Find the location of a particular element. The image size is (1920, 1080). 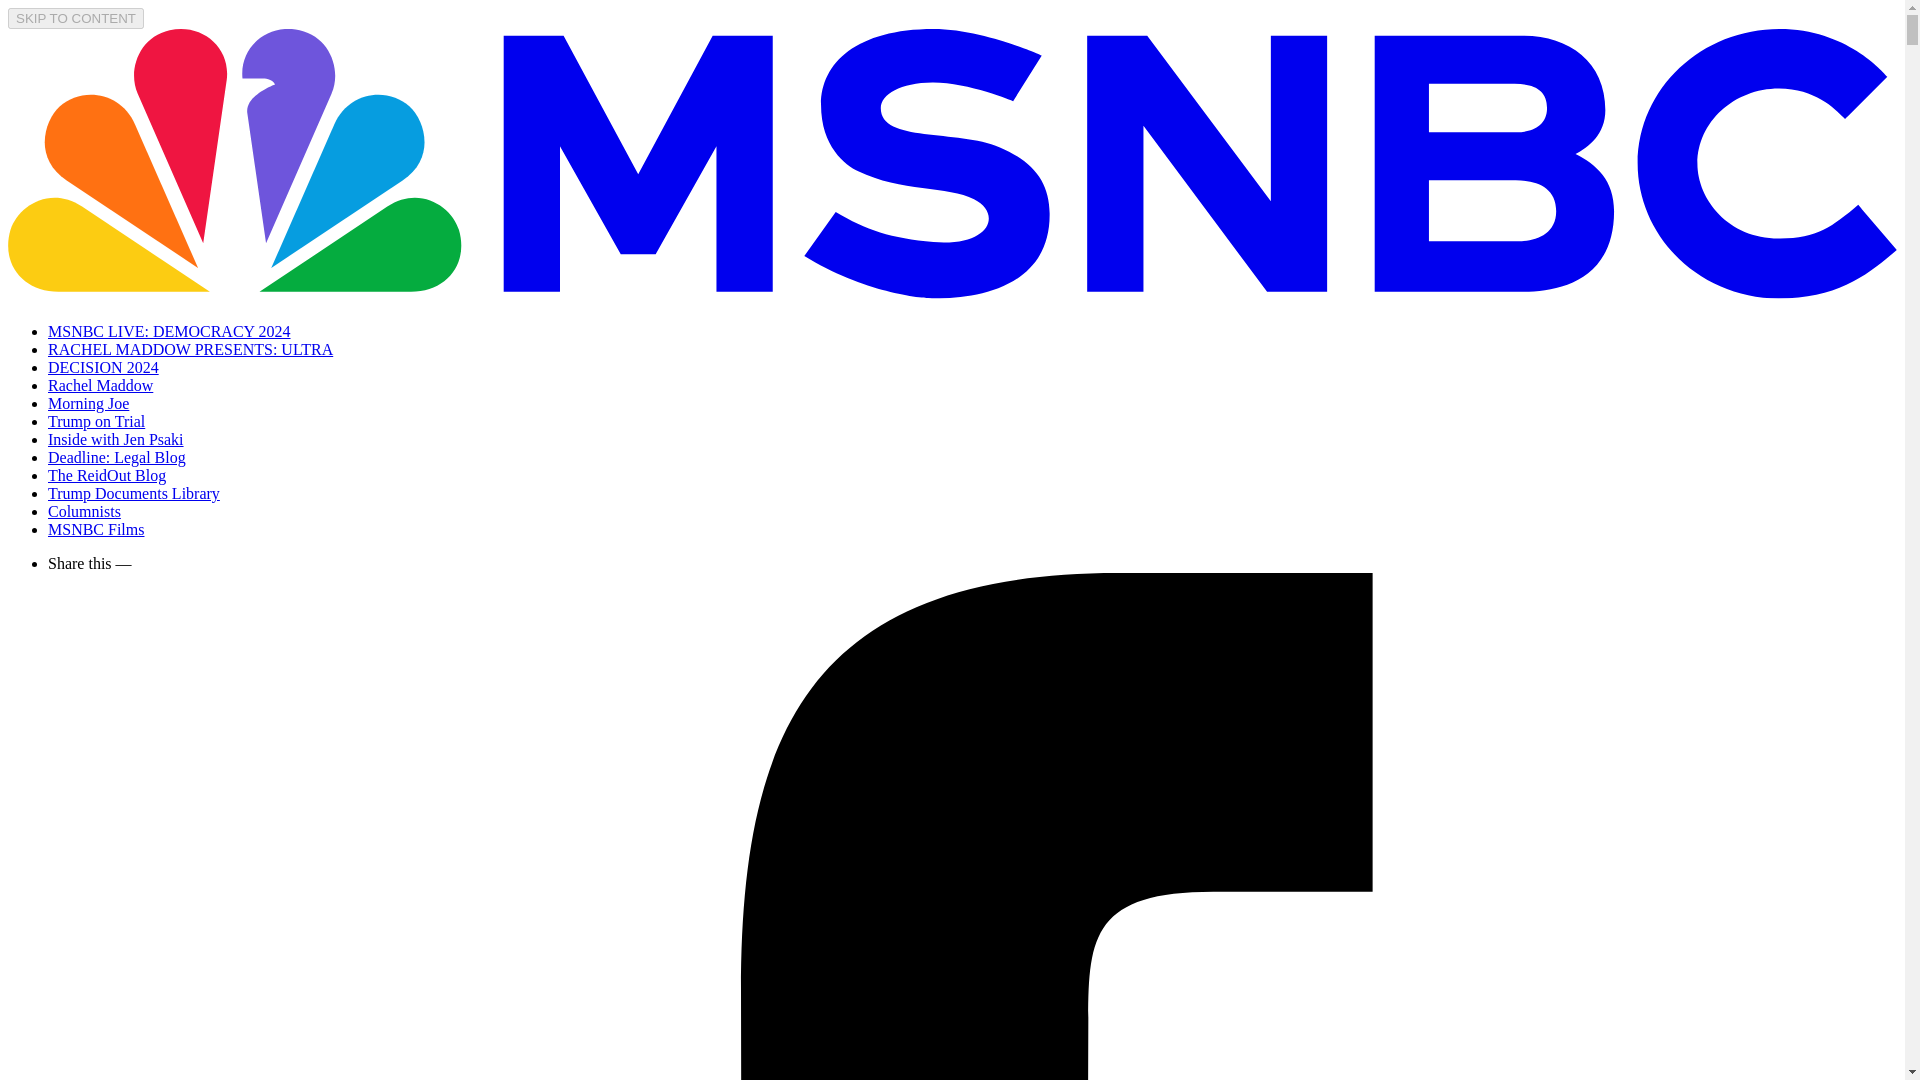

Trump on Trial is located at coordinates (96, 420).